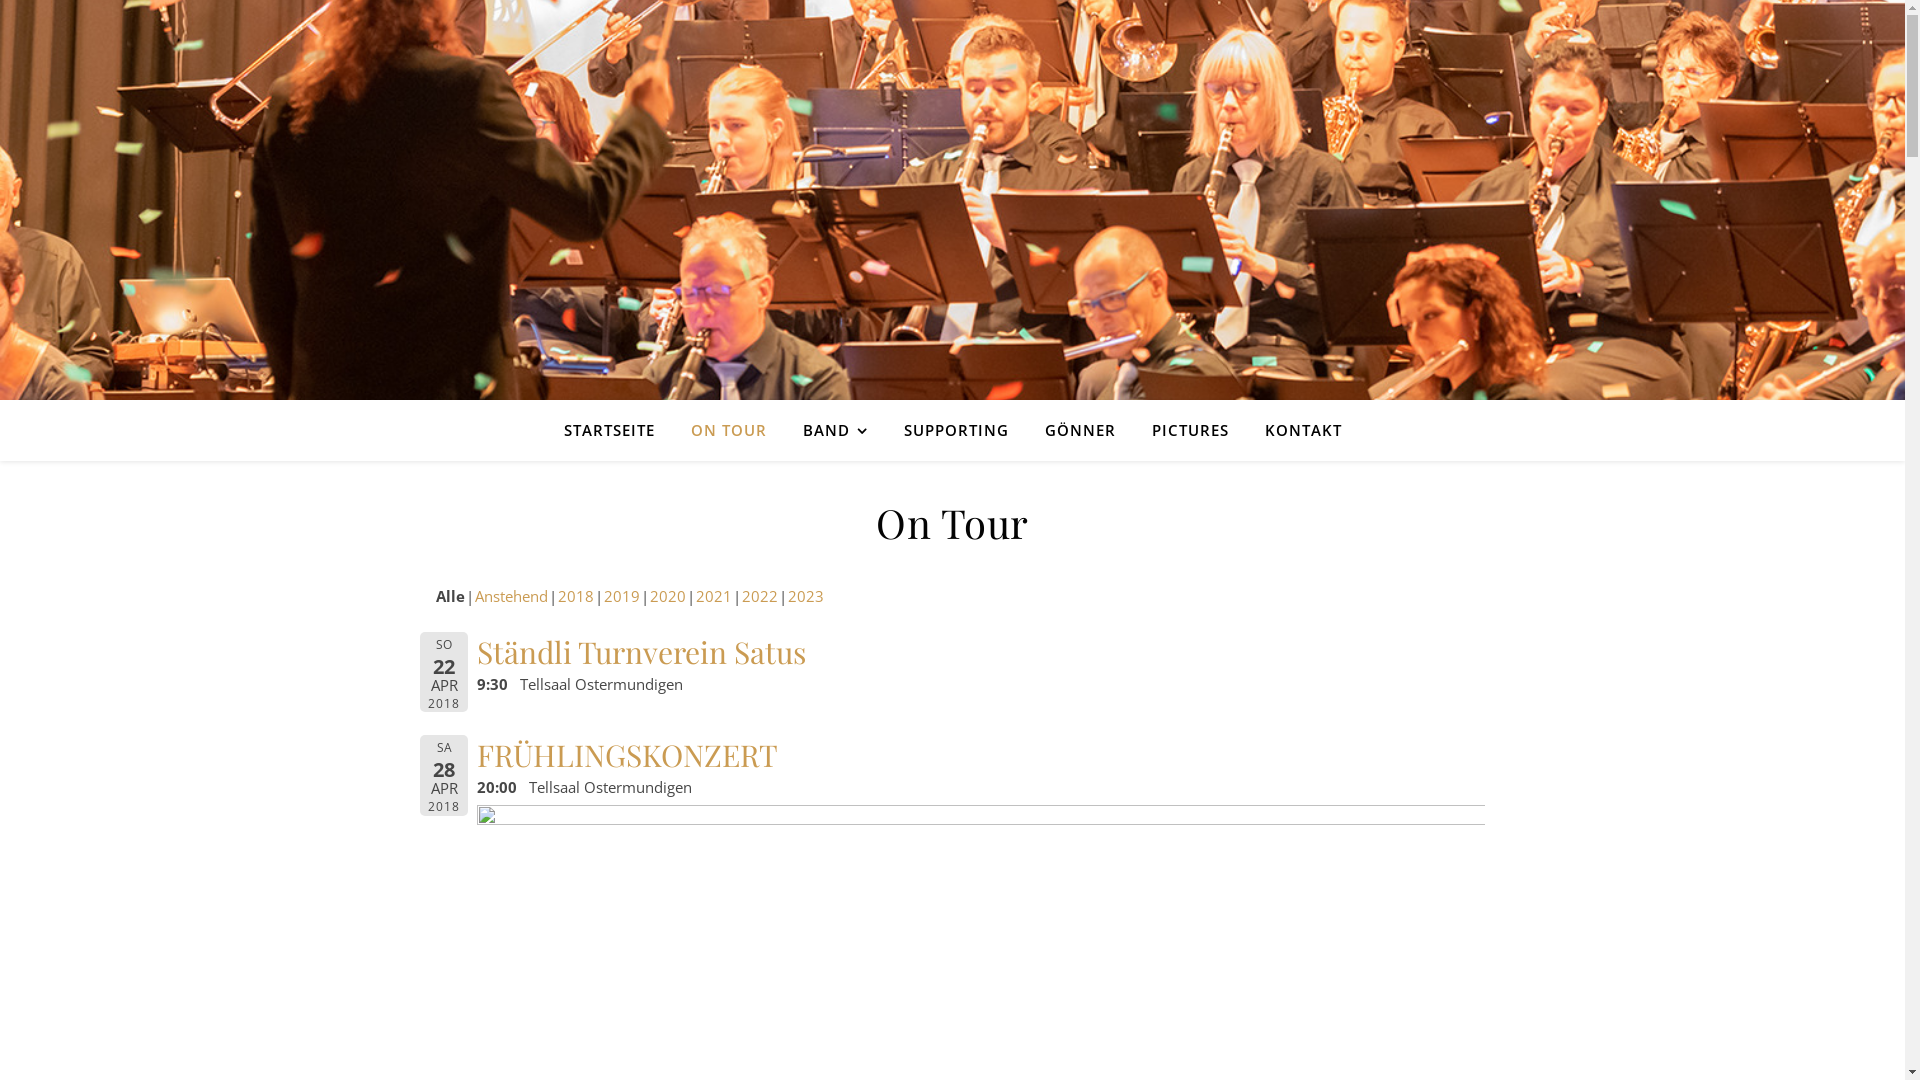 The height and width of the screenshot is (1080, 1920). Describe the element at coordinates (728, 430) in the screenshot. I see `ON TOUR` at that location.